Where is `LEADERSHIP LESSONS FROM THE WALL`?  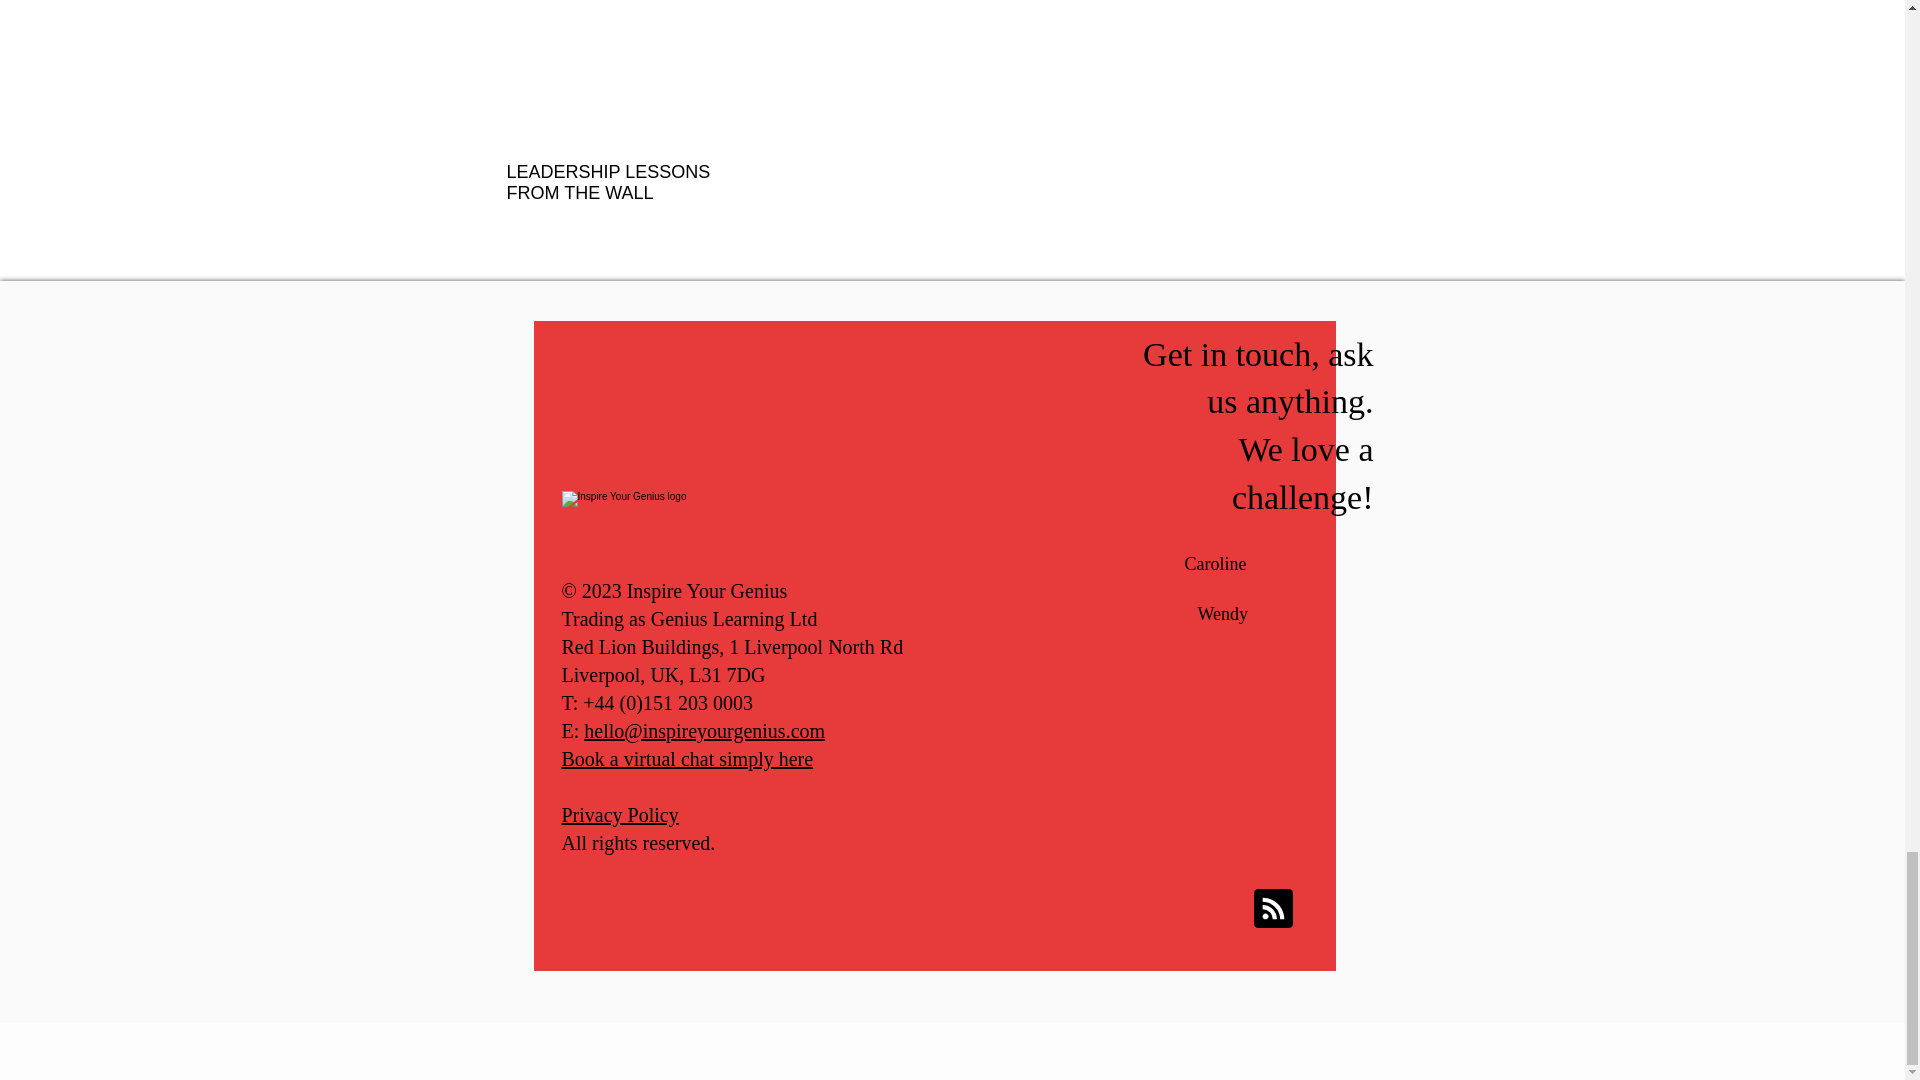 LEADERSHIP LESSONS FROM THE WALL is located at coordinates (627, 183).